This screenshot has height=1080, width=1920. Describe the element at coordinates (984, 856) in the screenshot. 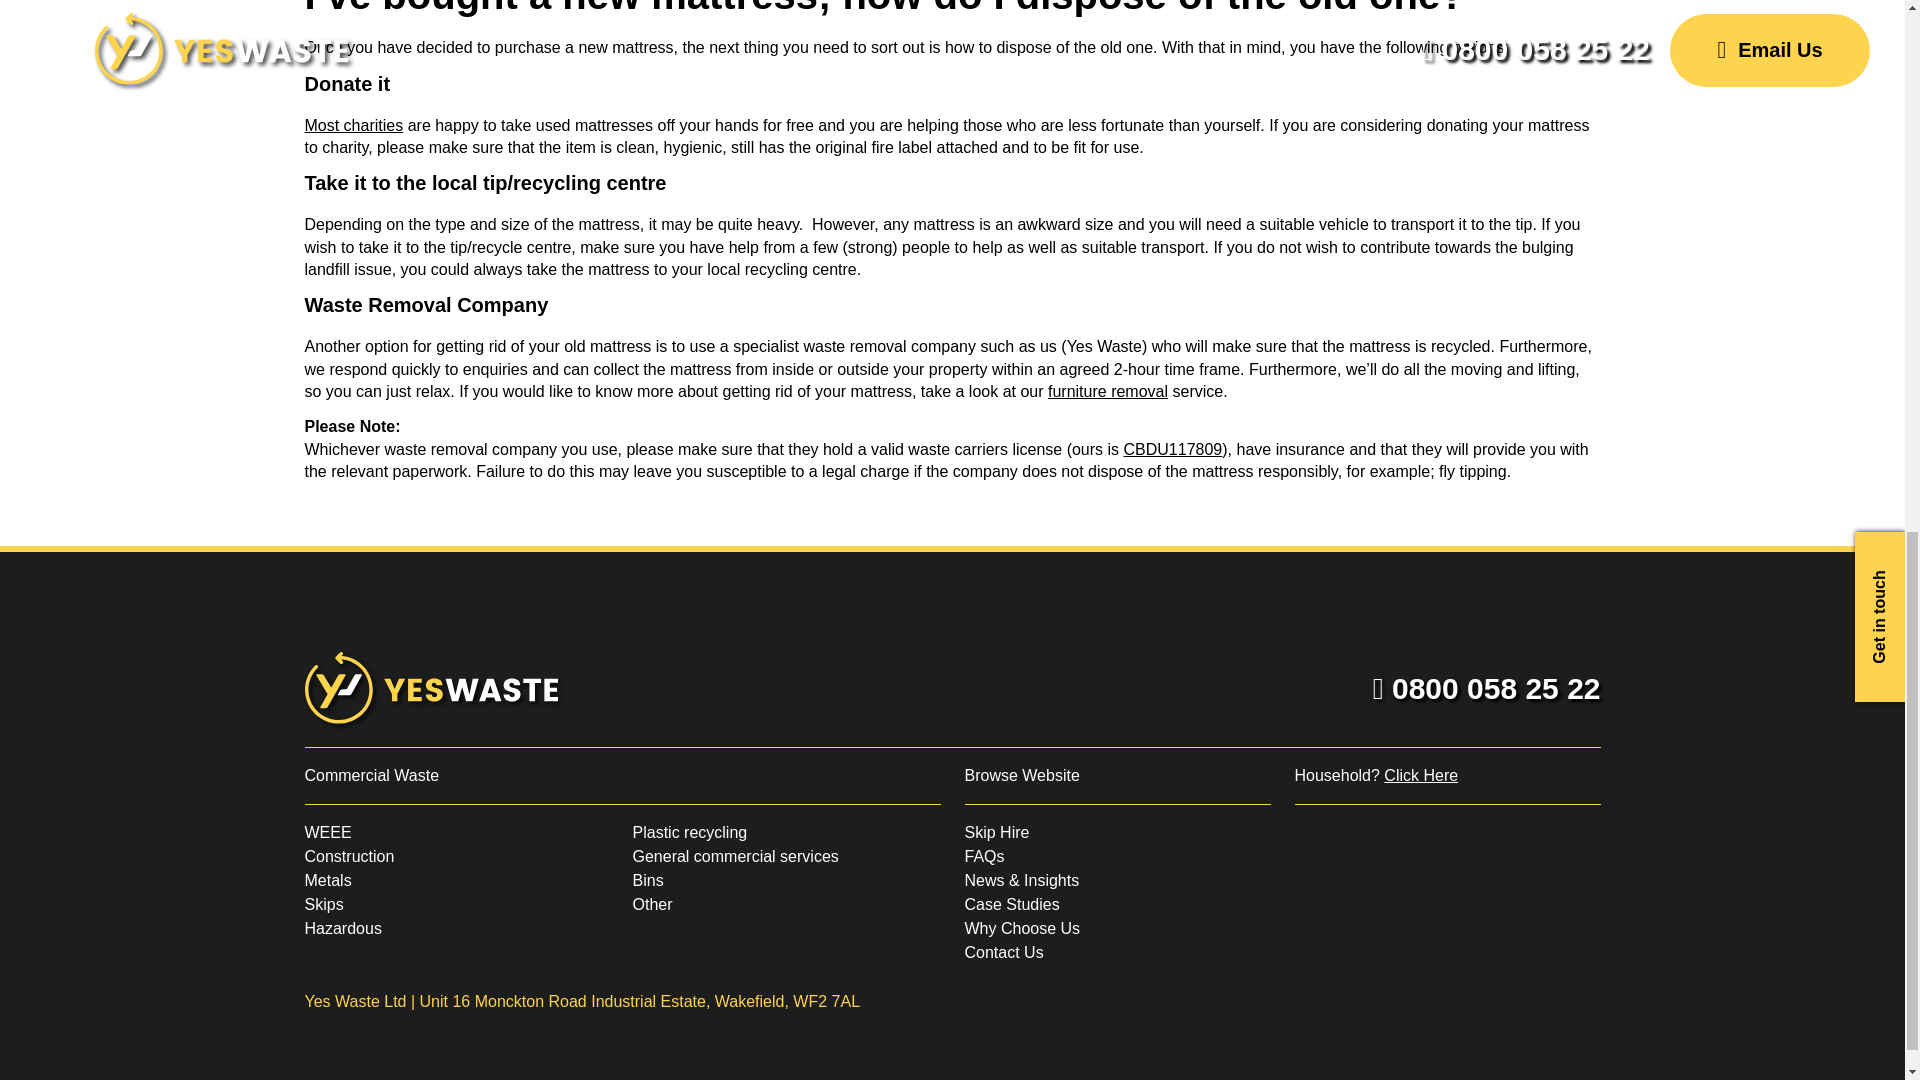

I see `FAQs` at that location.